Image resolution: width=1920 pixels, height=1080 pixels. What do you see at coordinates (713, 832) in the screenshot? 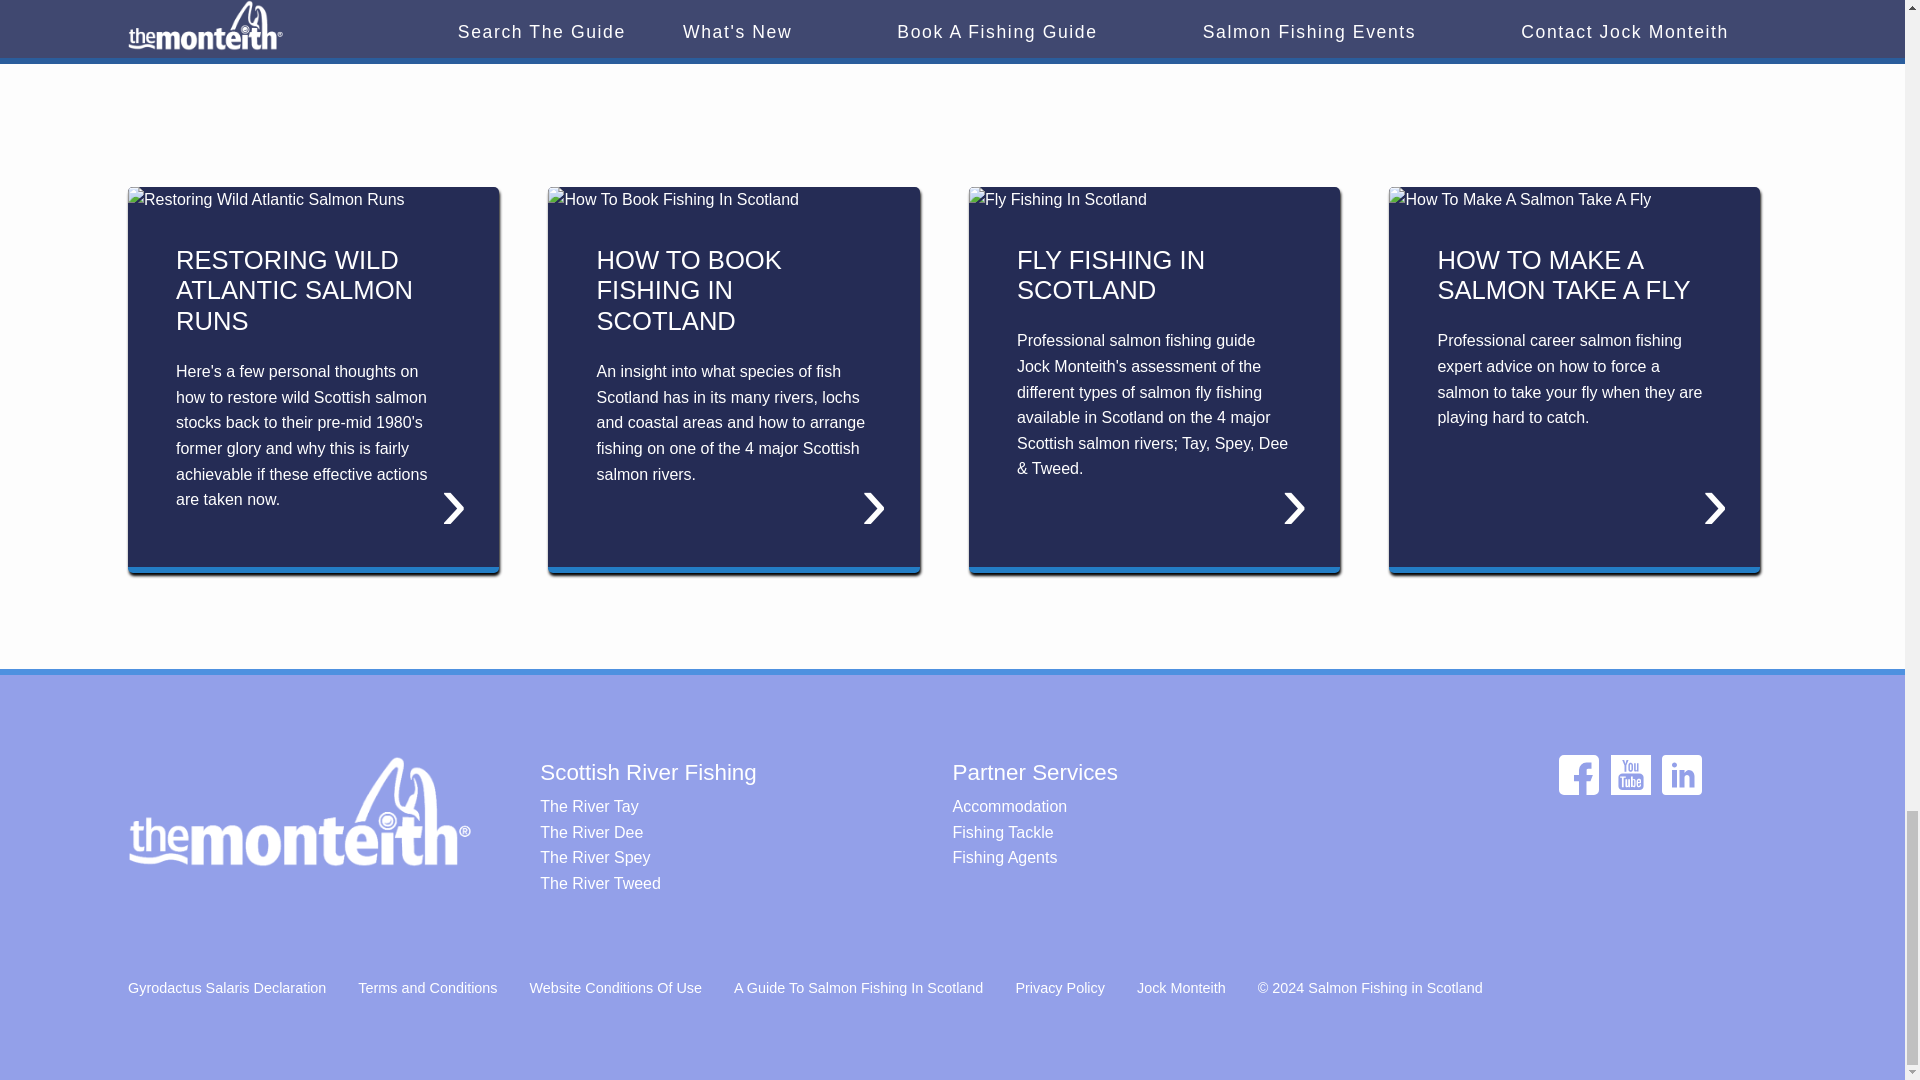
I see `River Dee Salmon Fishing Pools` at bounding box center [713, 832].